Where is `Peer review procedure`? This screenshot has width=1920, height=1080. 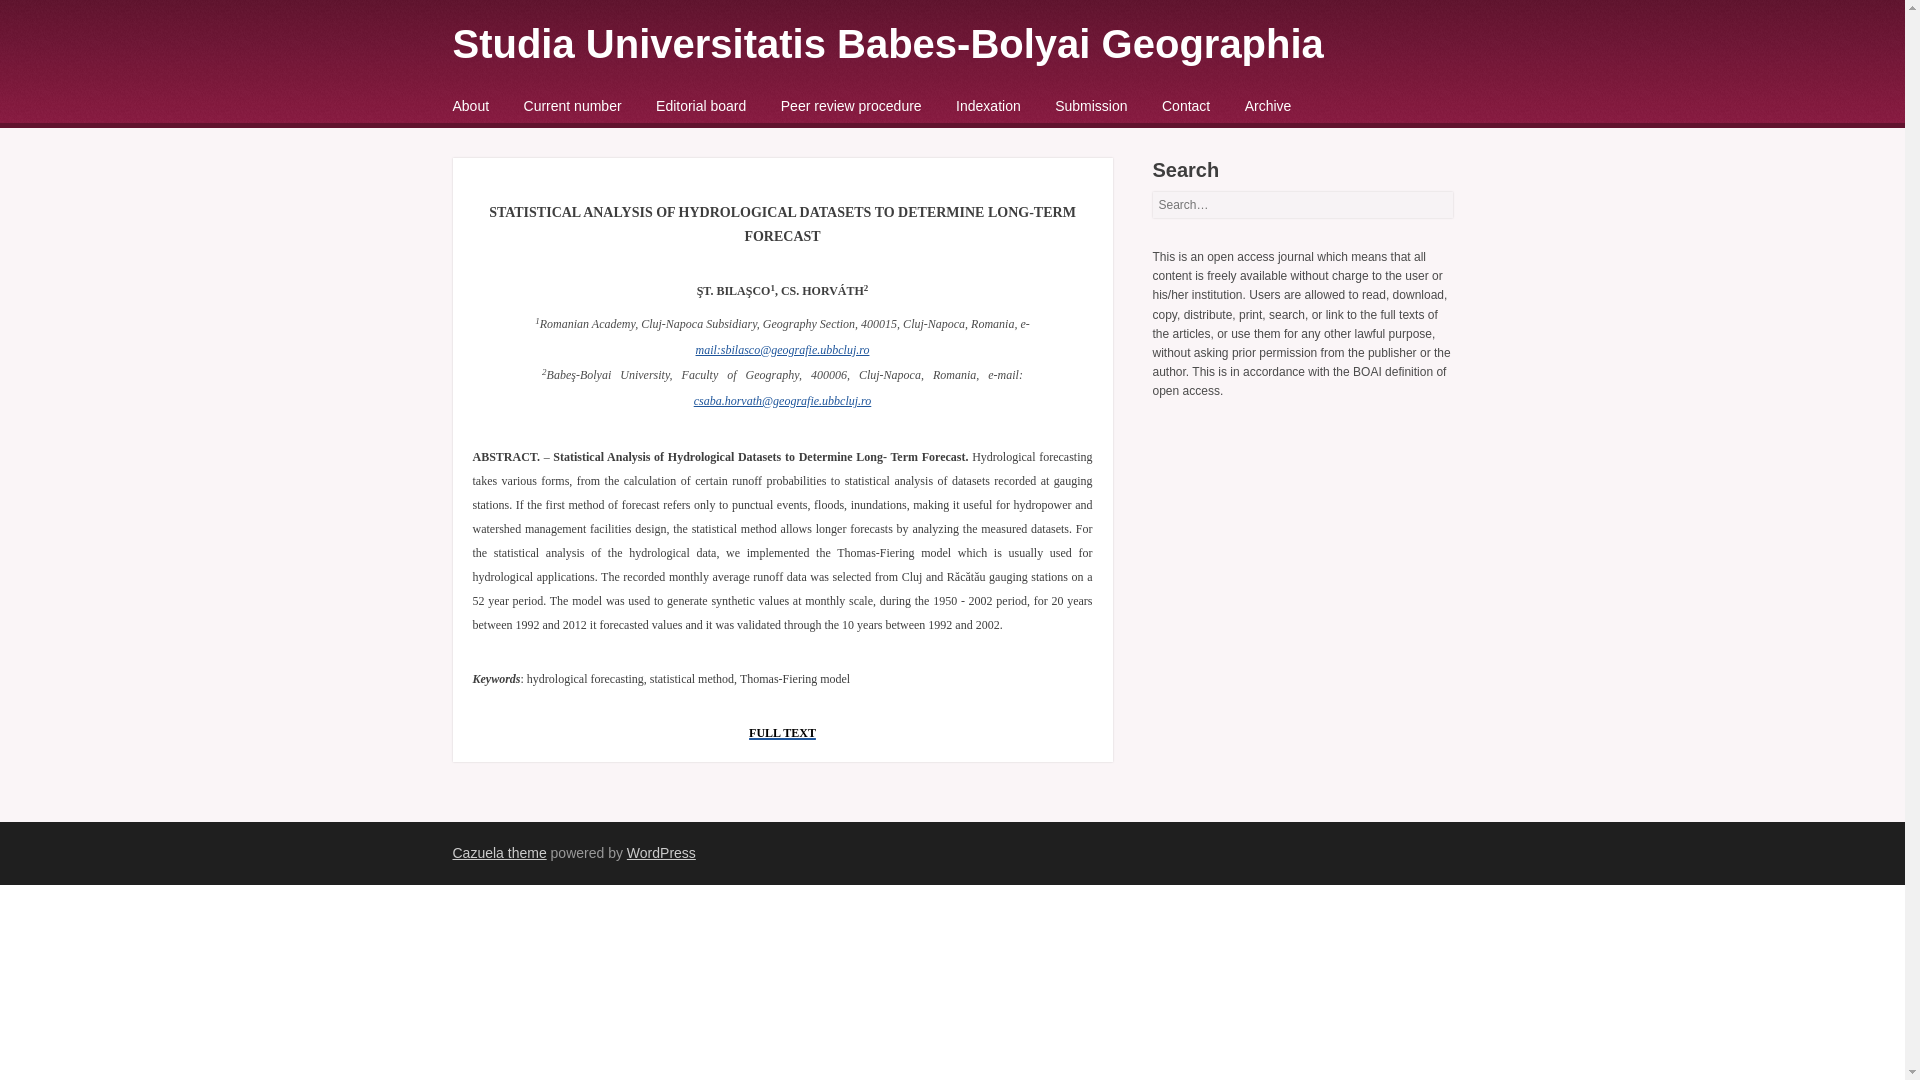
Peer review procedure is located at coordinates (851, 105).